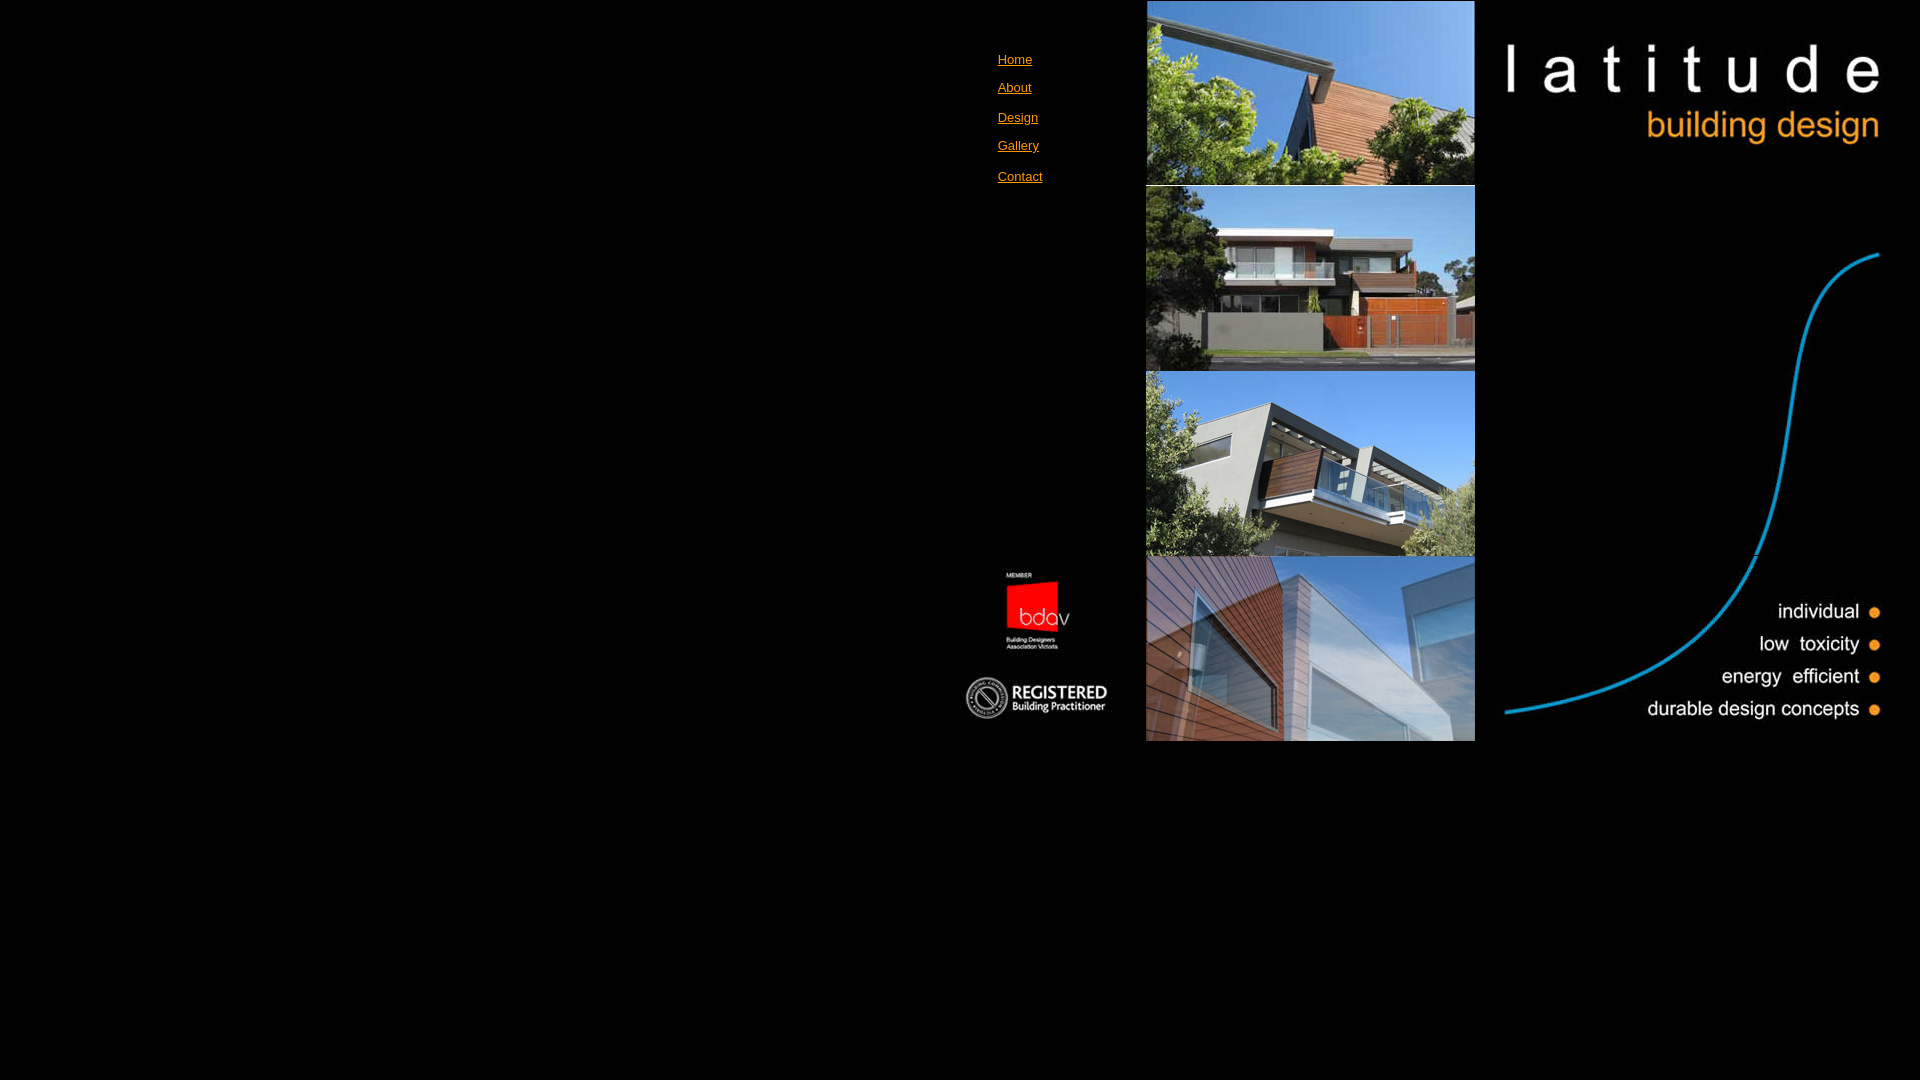 Image resolution: width=1920 pixels, height=1080 pixels. What do you see at coordinates (1020, 176) in the screenshot?
I see `Contact` at bounding box center [1020, 176].